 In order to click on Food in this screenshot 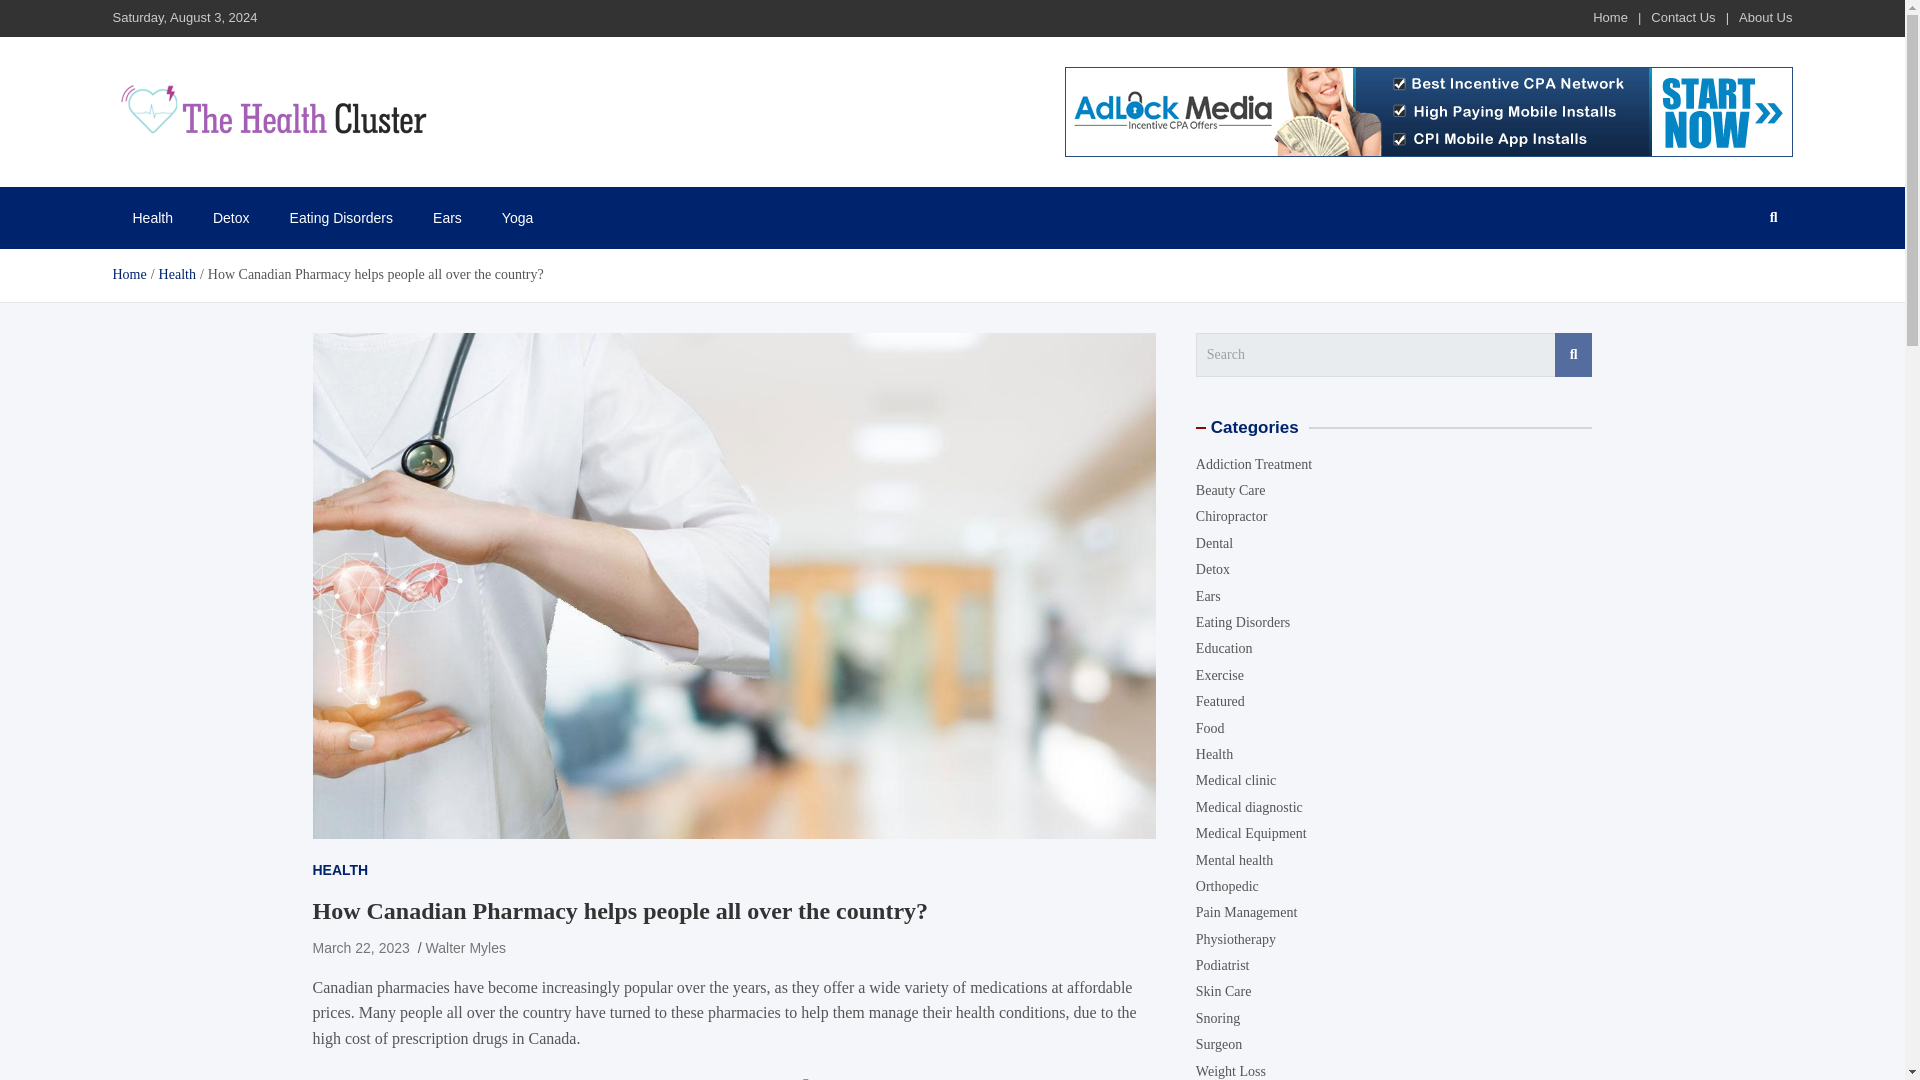, I will do `click(1210, 728)`.